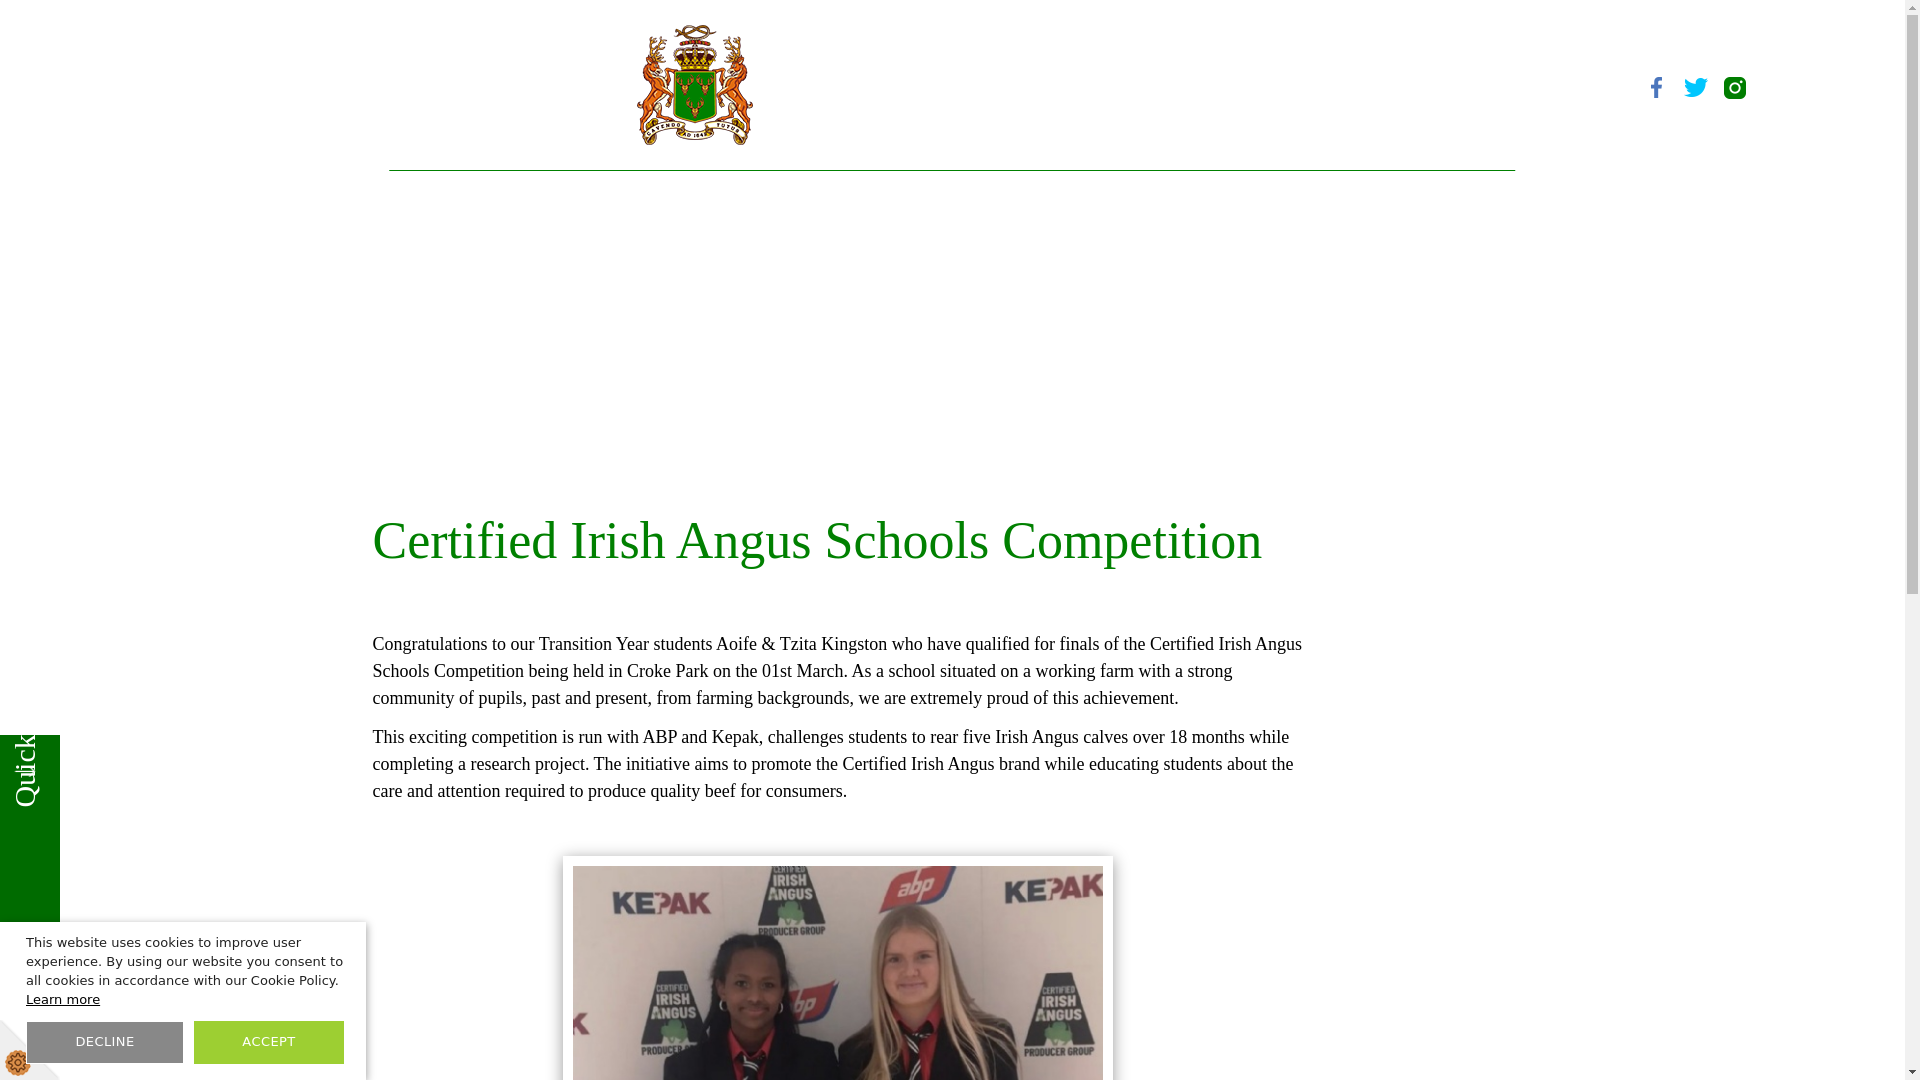 This screenshot has width=1920, height=1080. I want to click on Instagram, so click(1734, 87).